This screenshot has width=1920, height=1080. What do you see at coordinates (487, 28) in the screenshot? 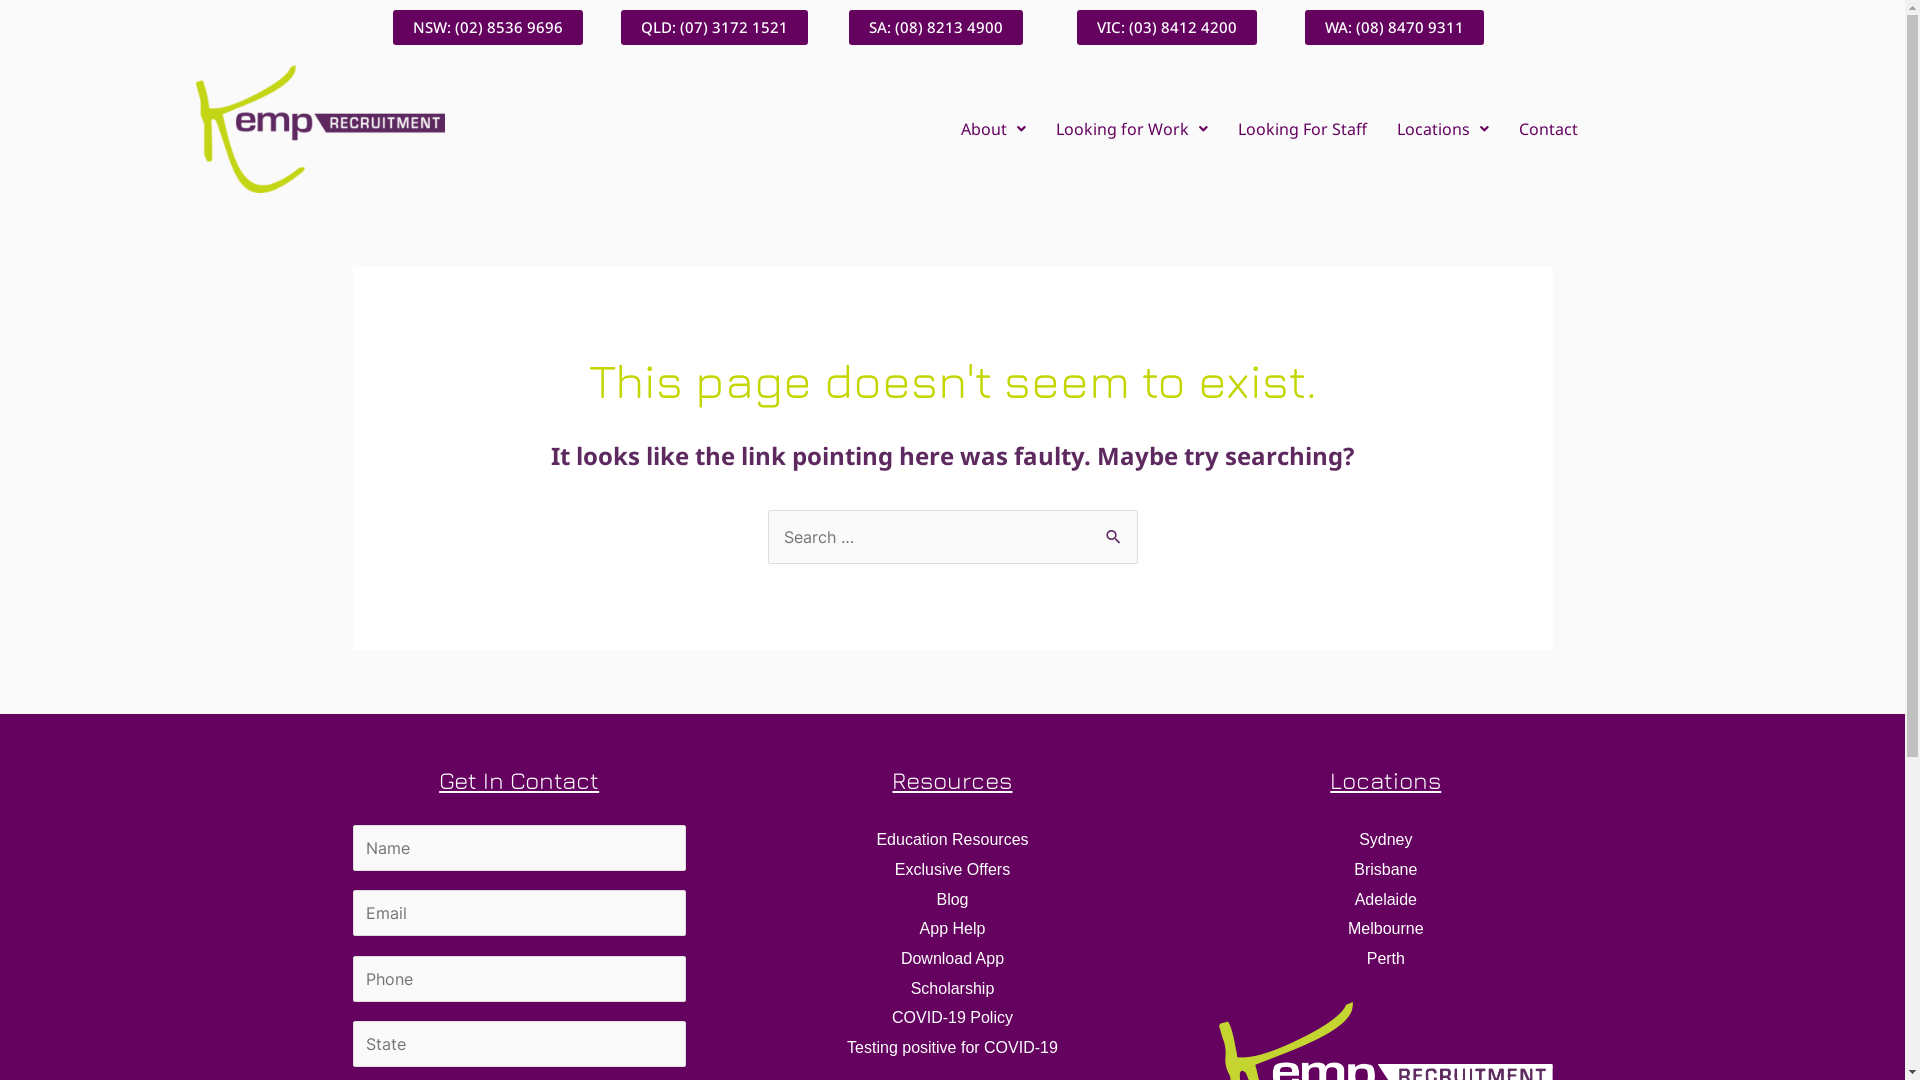
I see `NSW: (02) 8536 9696` at bounding box center [487, 28].